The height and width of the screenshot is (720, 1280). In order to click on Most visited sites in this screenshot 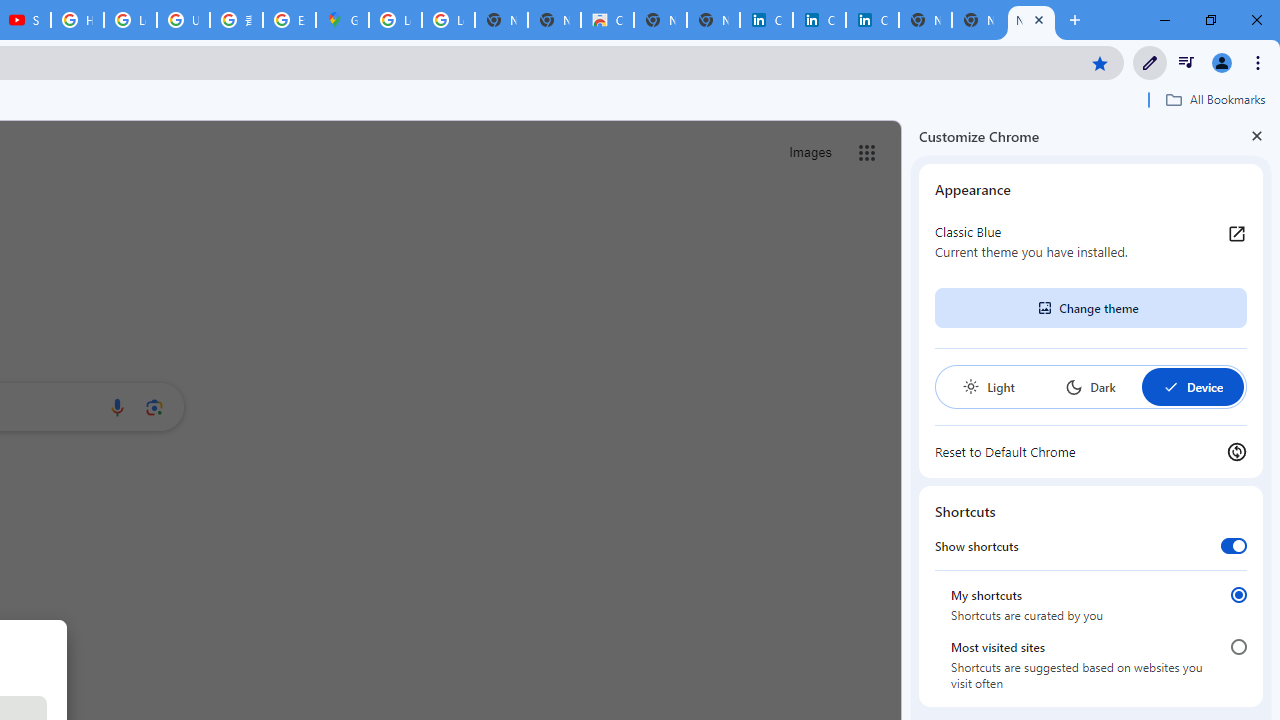, I will do `click(1238, 647)`.